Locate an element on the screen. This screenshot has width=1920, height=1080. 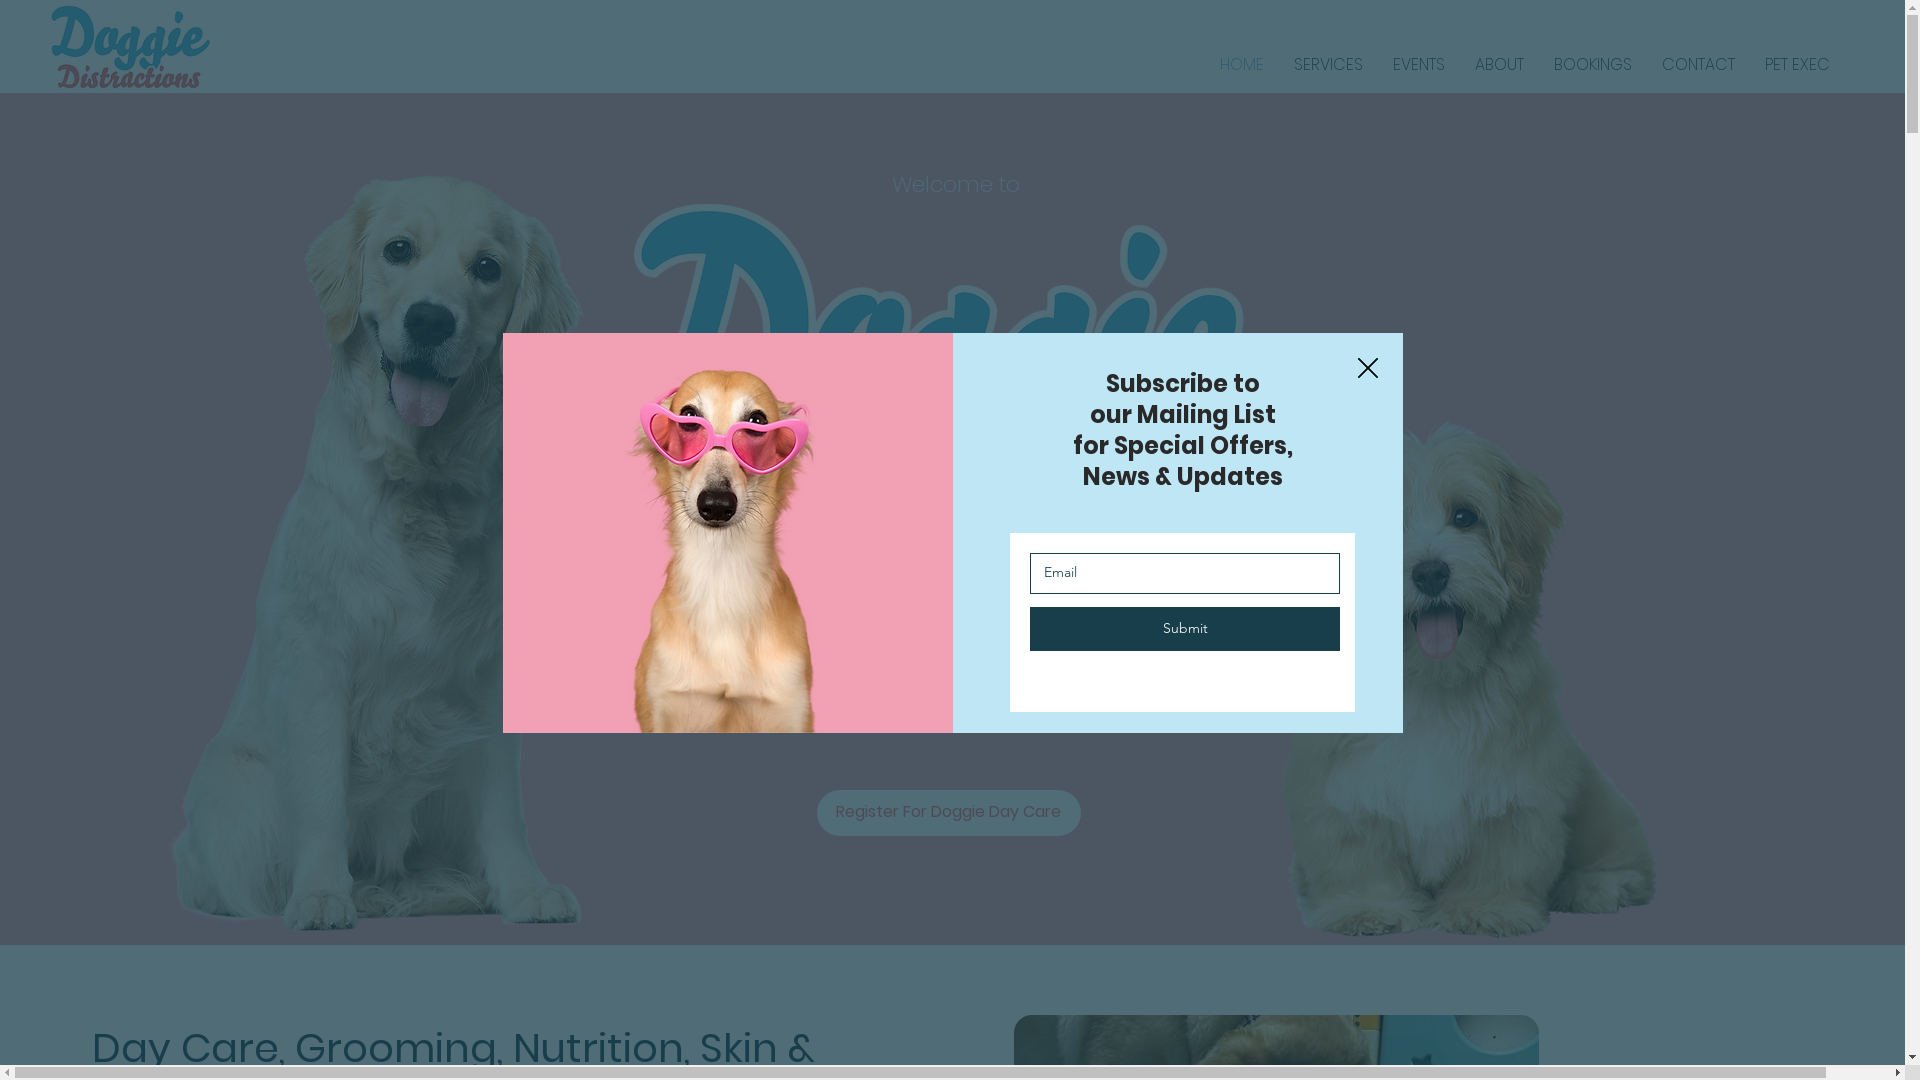
ABOUT is located at coordinates (1500, 64).